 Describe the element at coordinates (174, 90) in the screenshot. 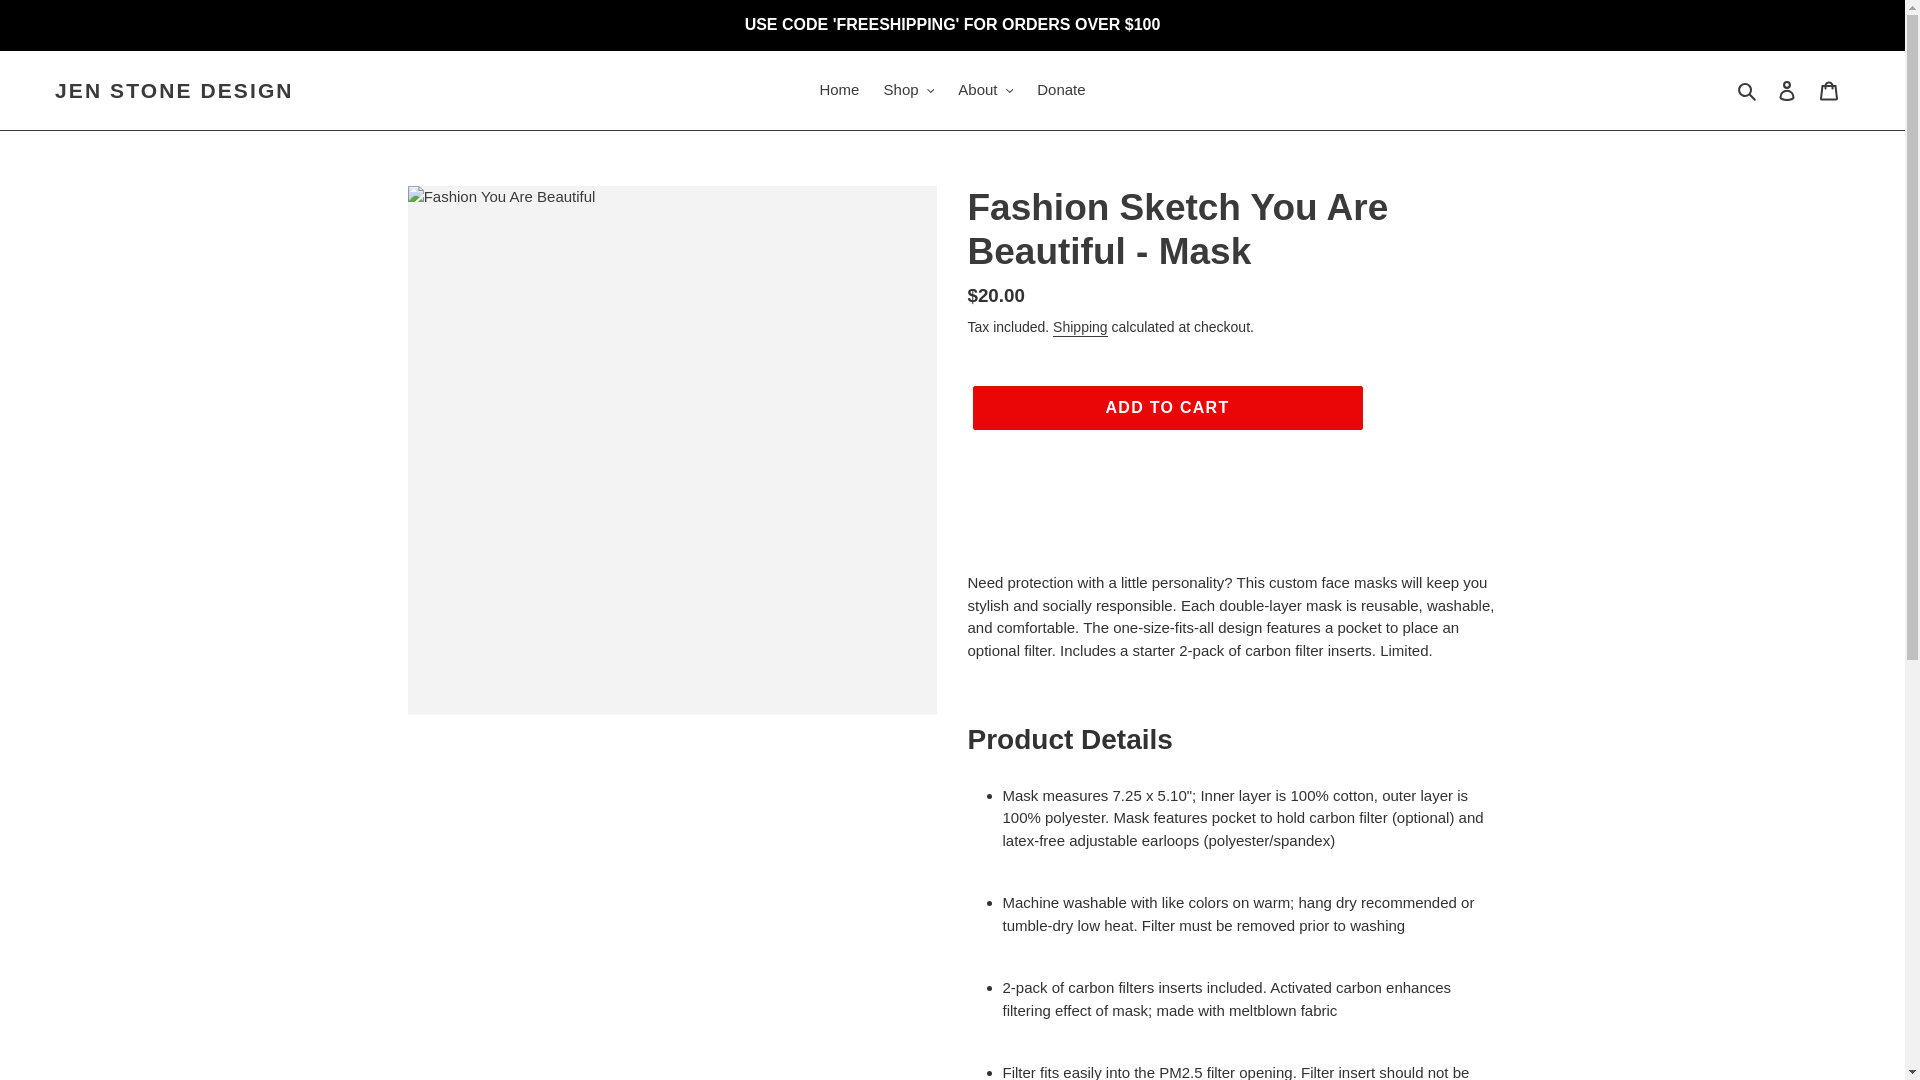

I see `JEN STONE DESIGN` at that location.